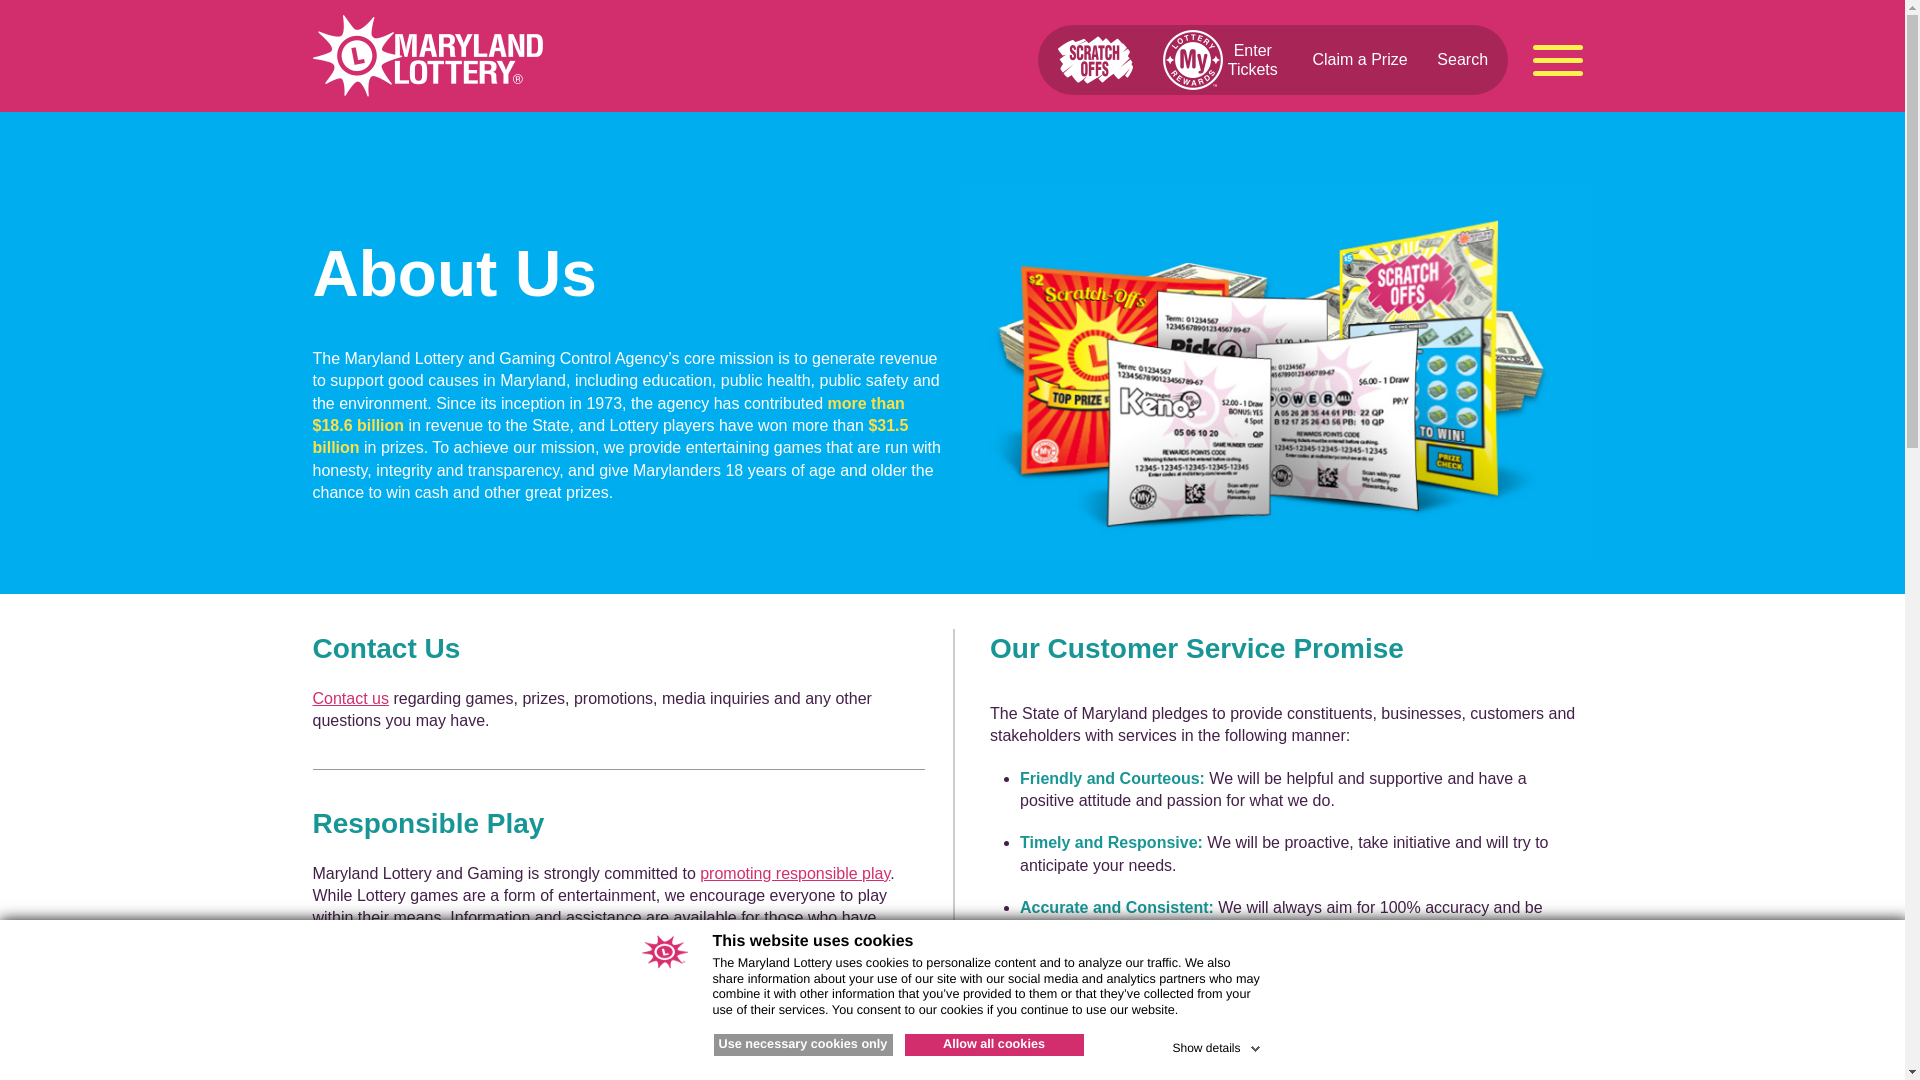  Describe the element at coordinates (993, 1044) in the screenshot. I see `Allow all cookies` at that location.